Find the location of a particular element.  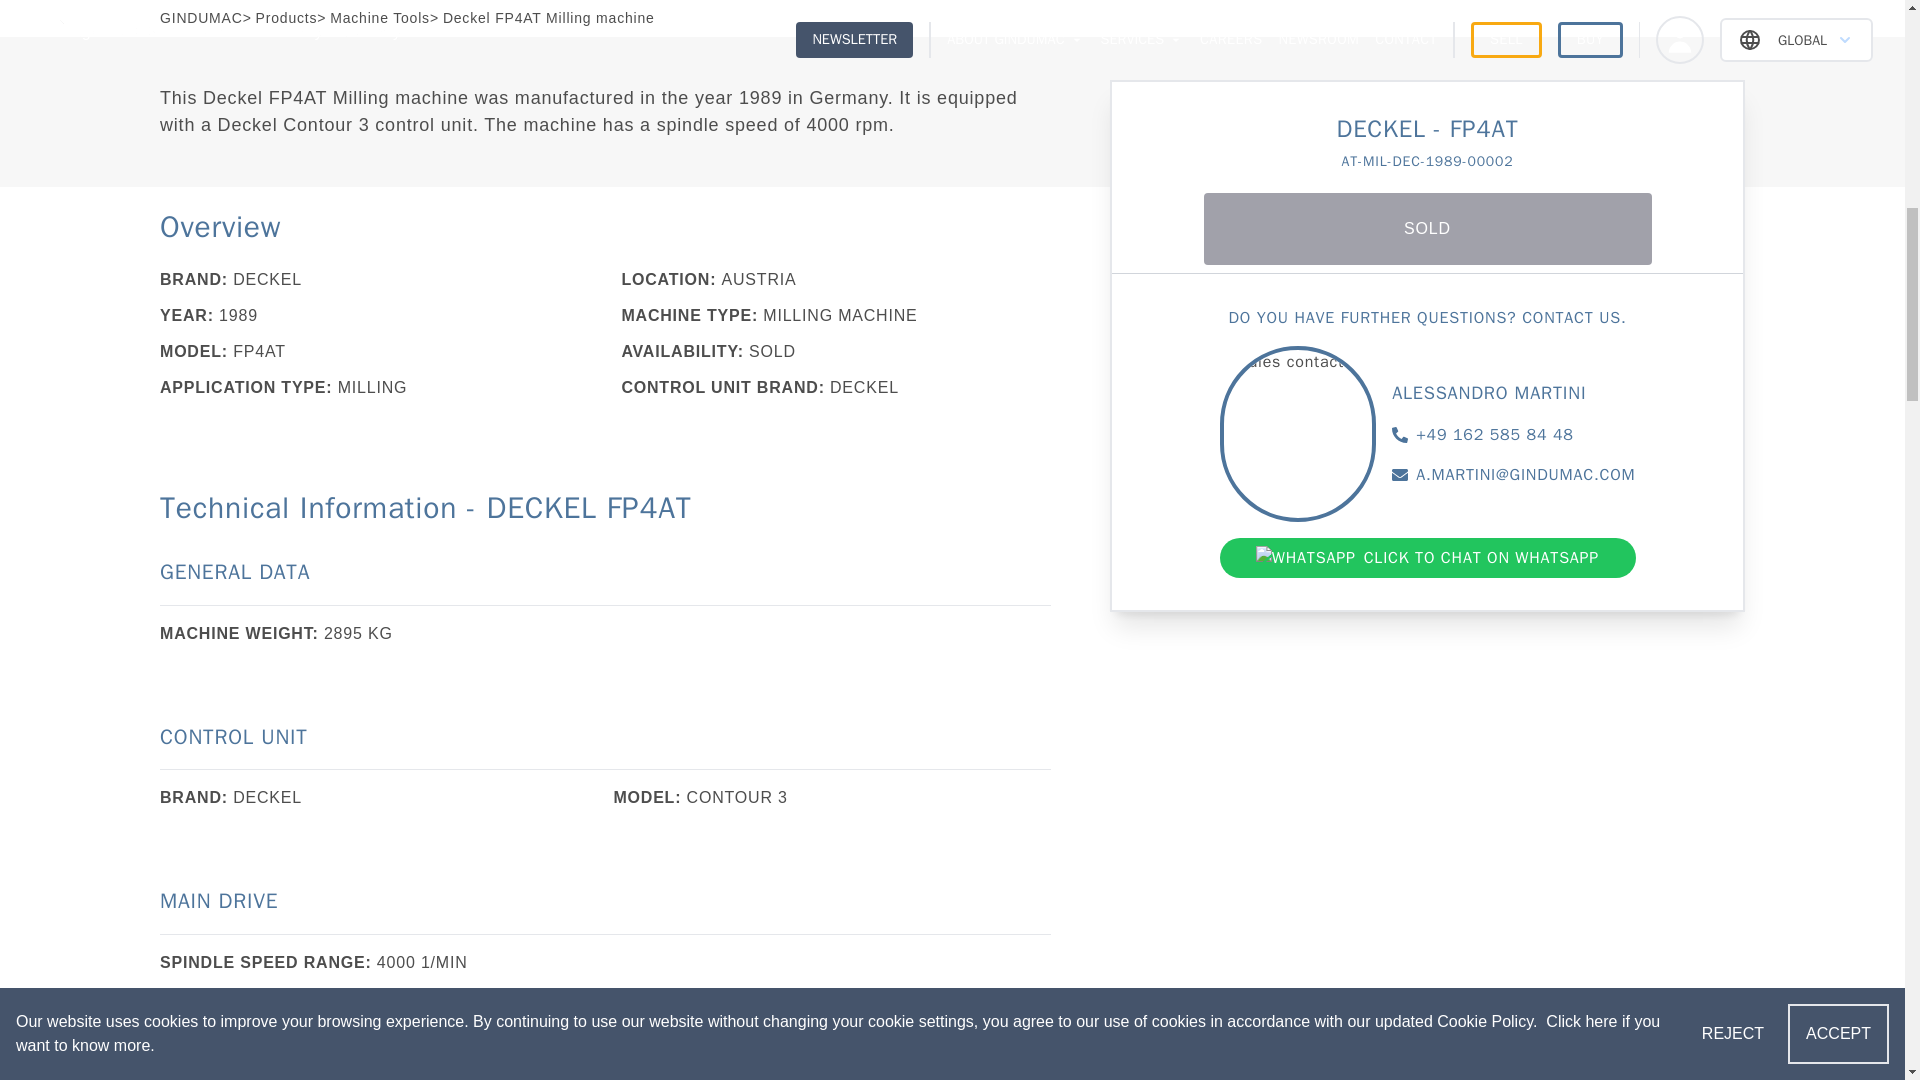

Products is located at coordinates (286, 17).